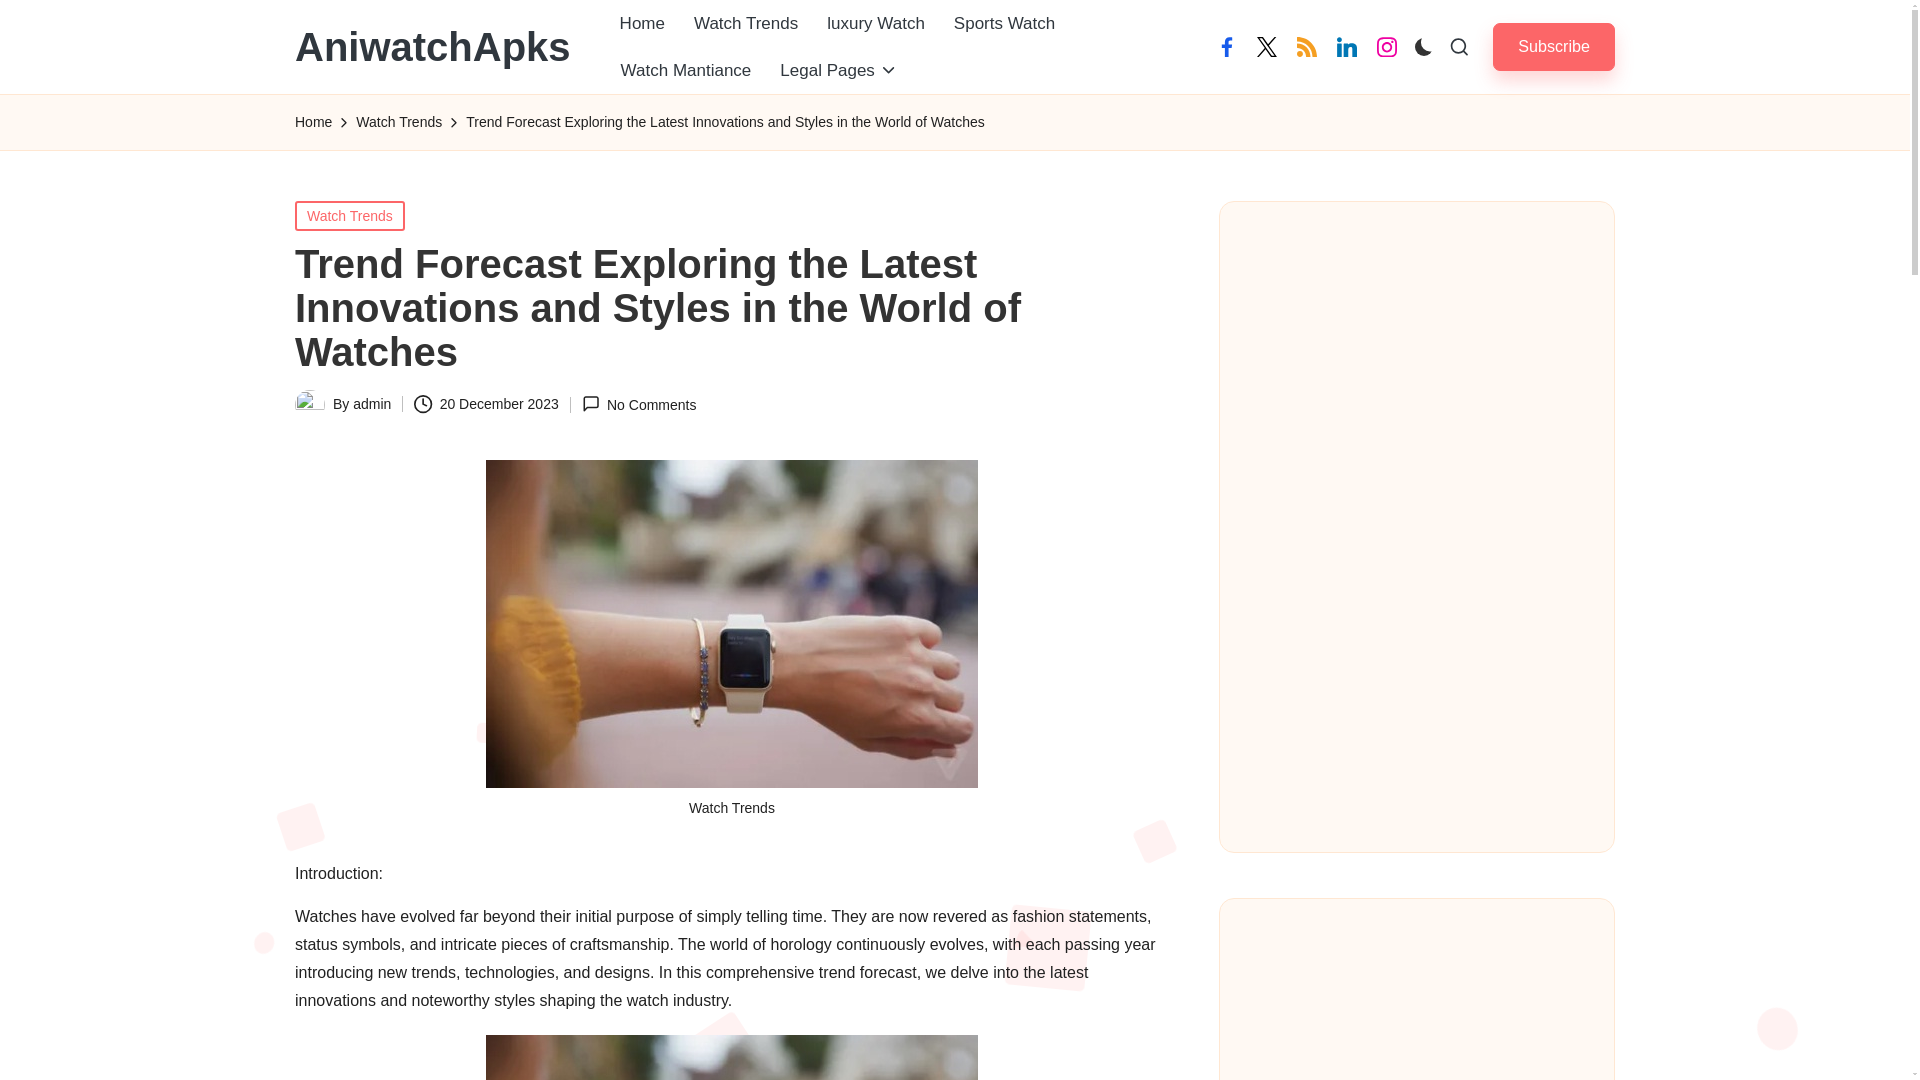 The image size is (1920, 1080). Describe the element at coordinates (642, 24) in the screenshot. I see `Home` at that location.